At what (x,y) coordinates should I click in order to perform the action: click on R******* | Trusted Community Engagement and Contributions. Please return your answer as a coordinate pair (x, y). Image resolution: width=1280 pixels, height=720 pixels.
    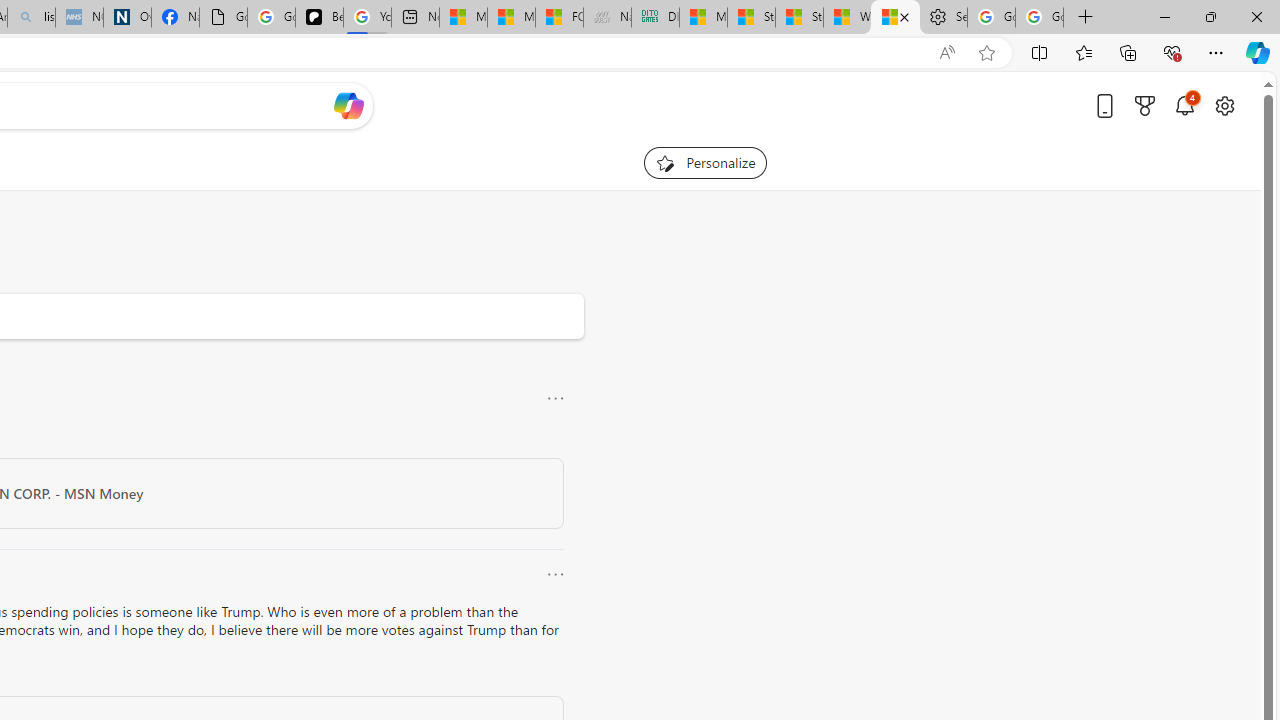
    Looking at the image, I should click on (895, 18).